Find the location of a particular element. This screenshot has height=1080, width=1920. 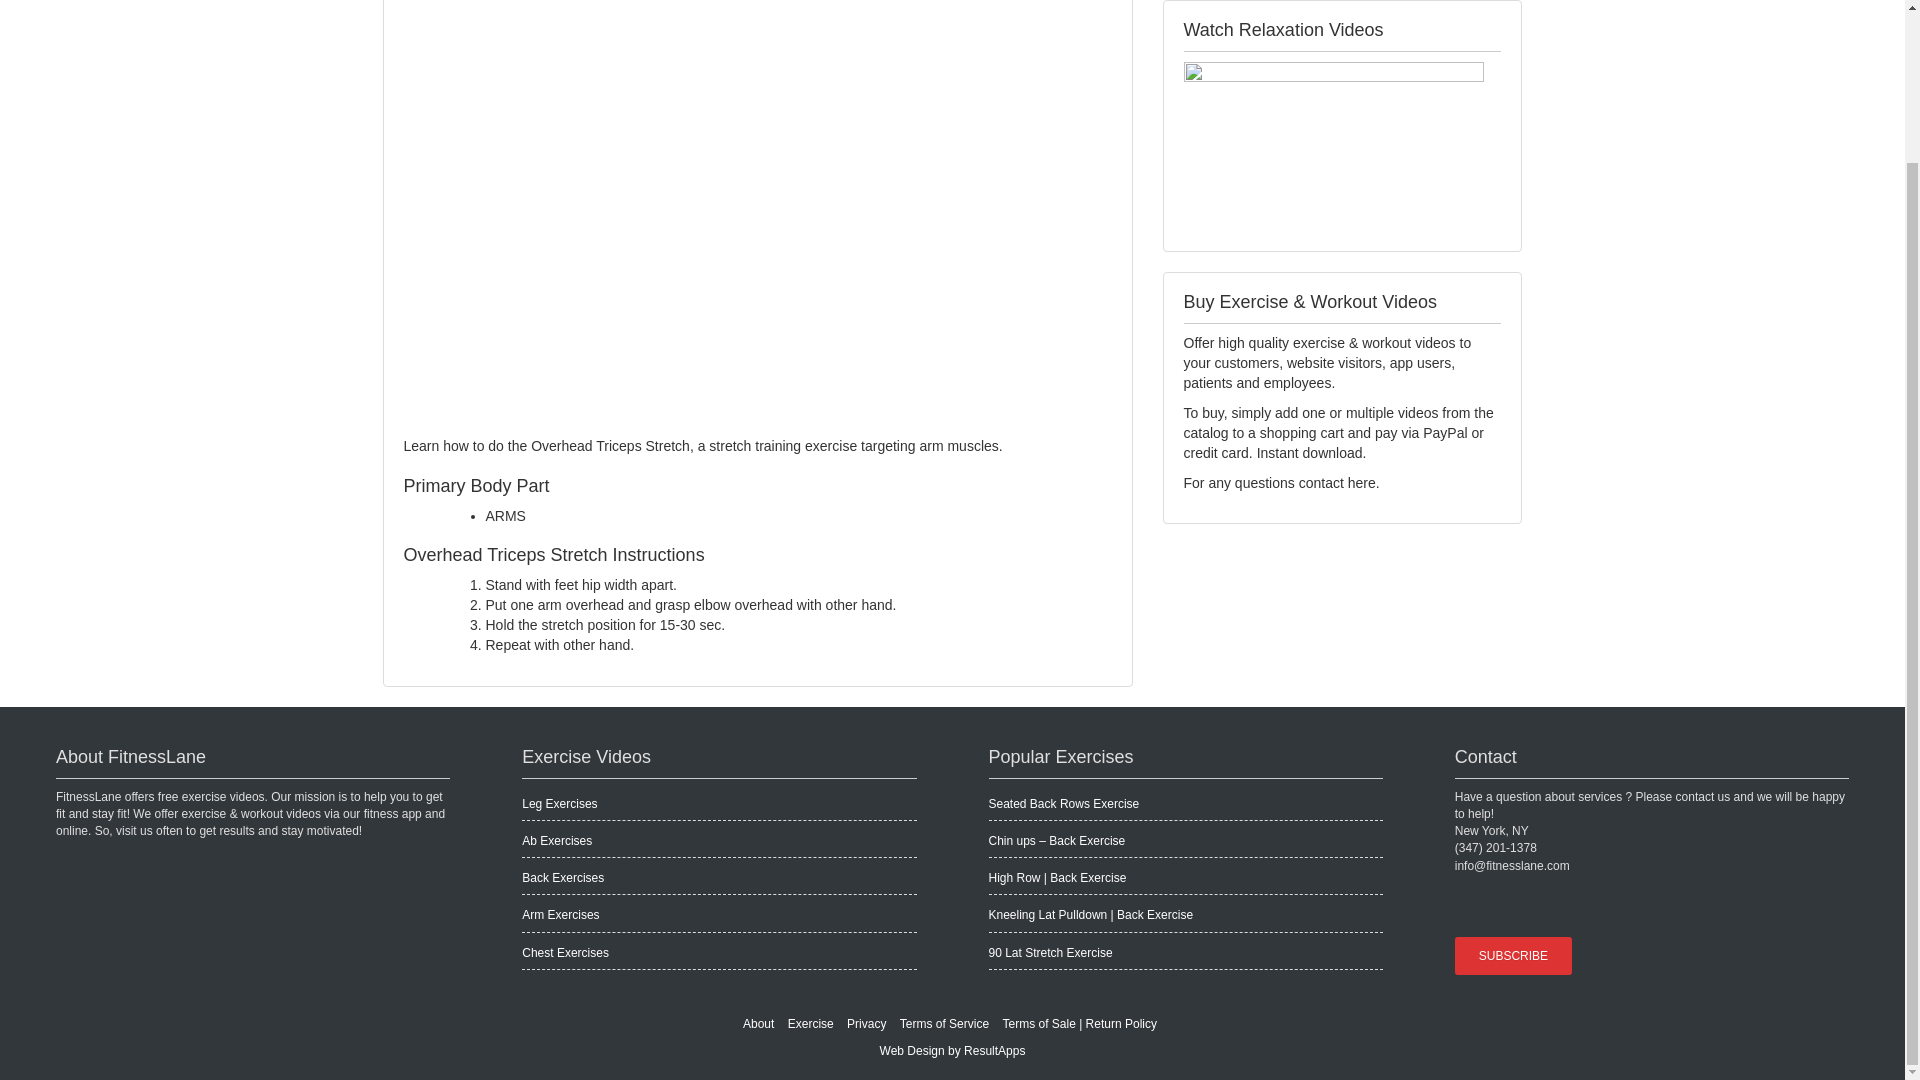

Leg Exercises is located at coordinates (560, 804).